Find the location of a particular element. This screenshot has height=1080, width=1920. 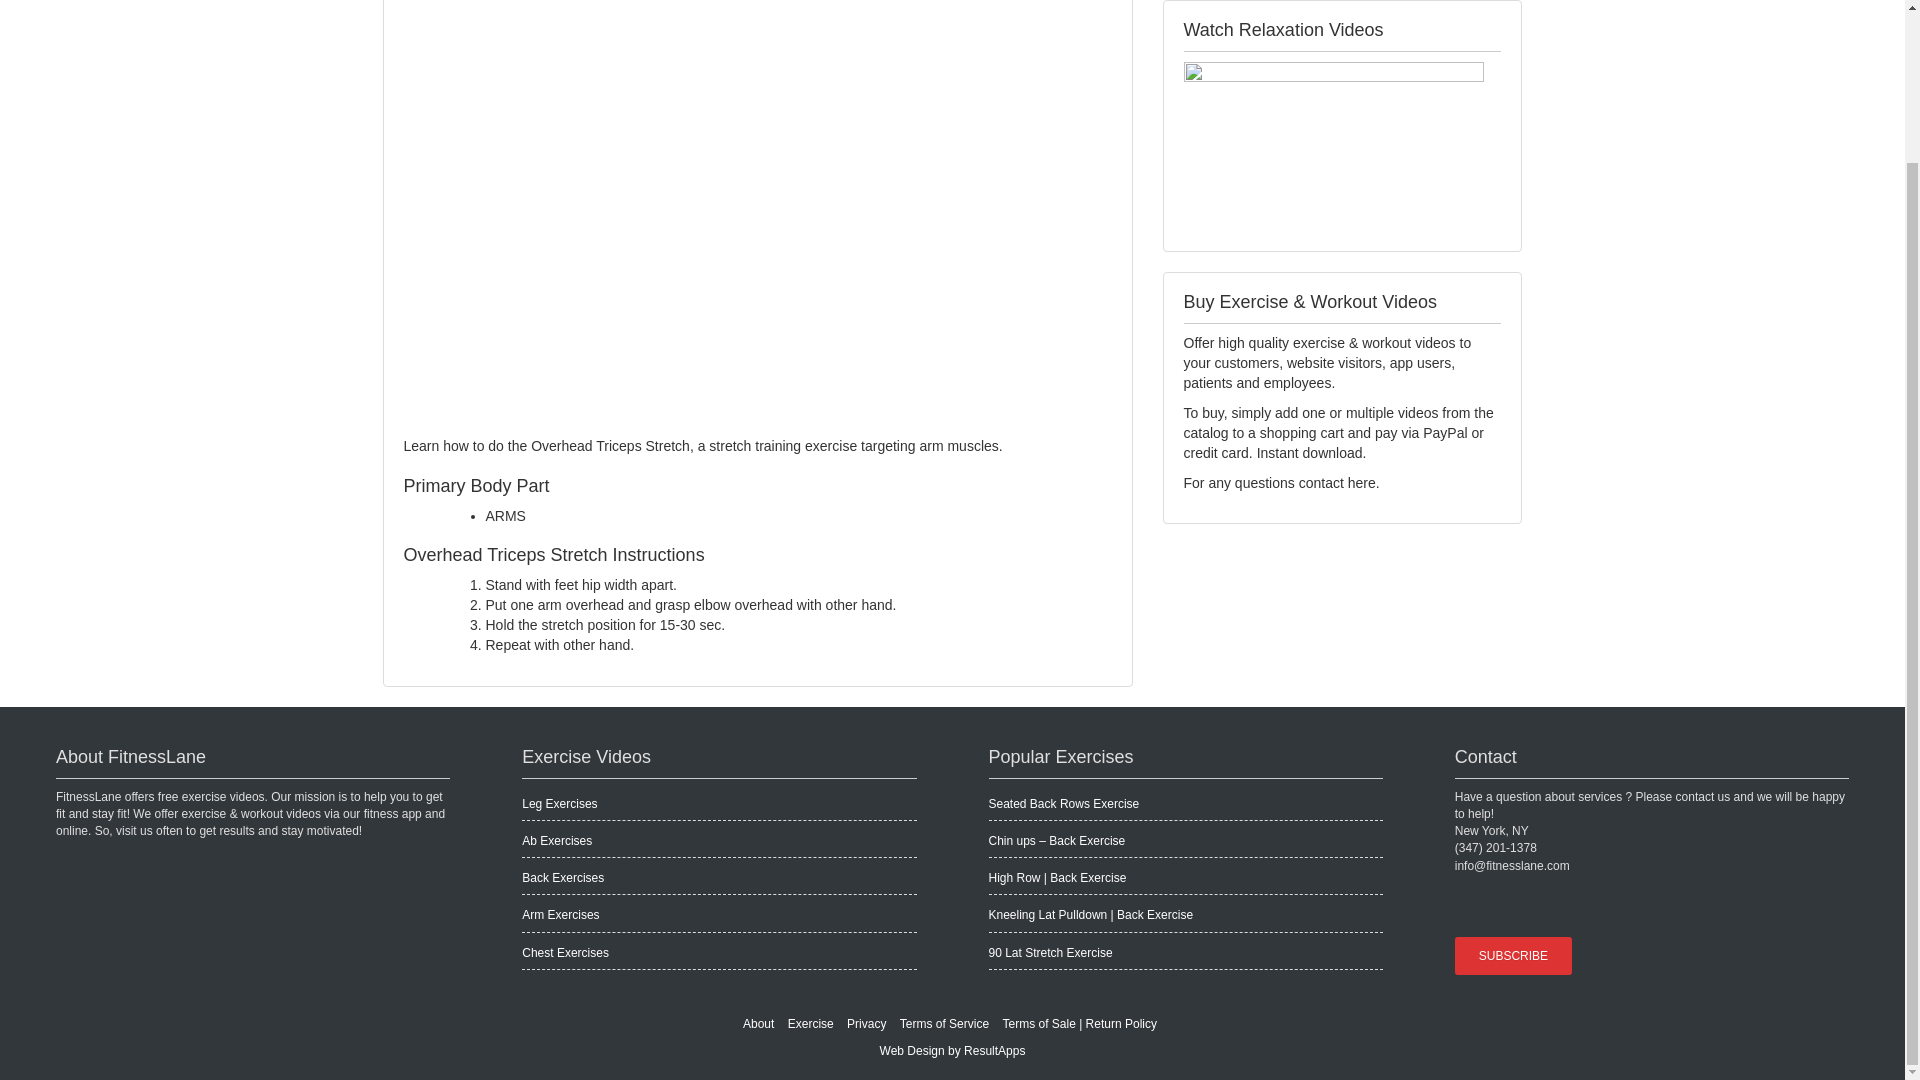

Leg Exercises is located at coordinates (560, 804).